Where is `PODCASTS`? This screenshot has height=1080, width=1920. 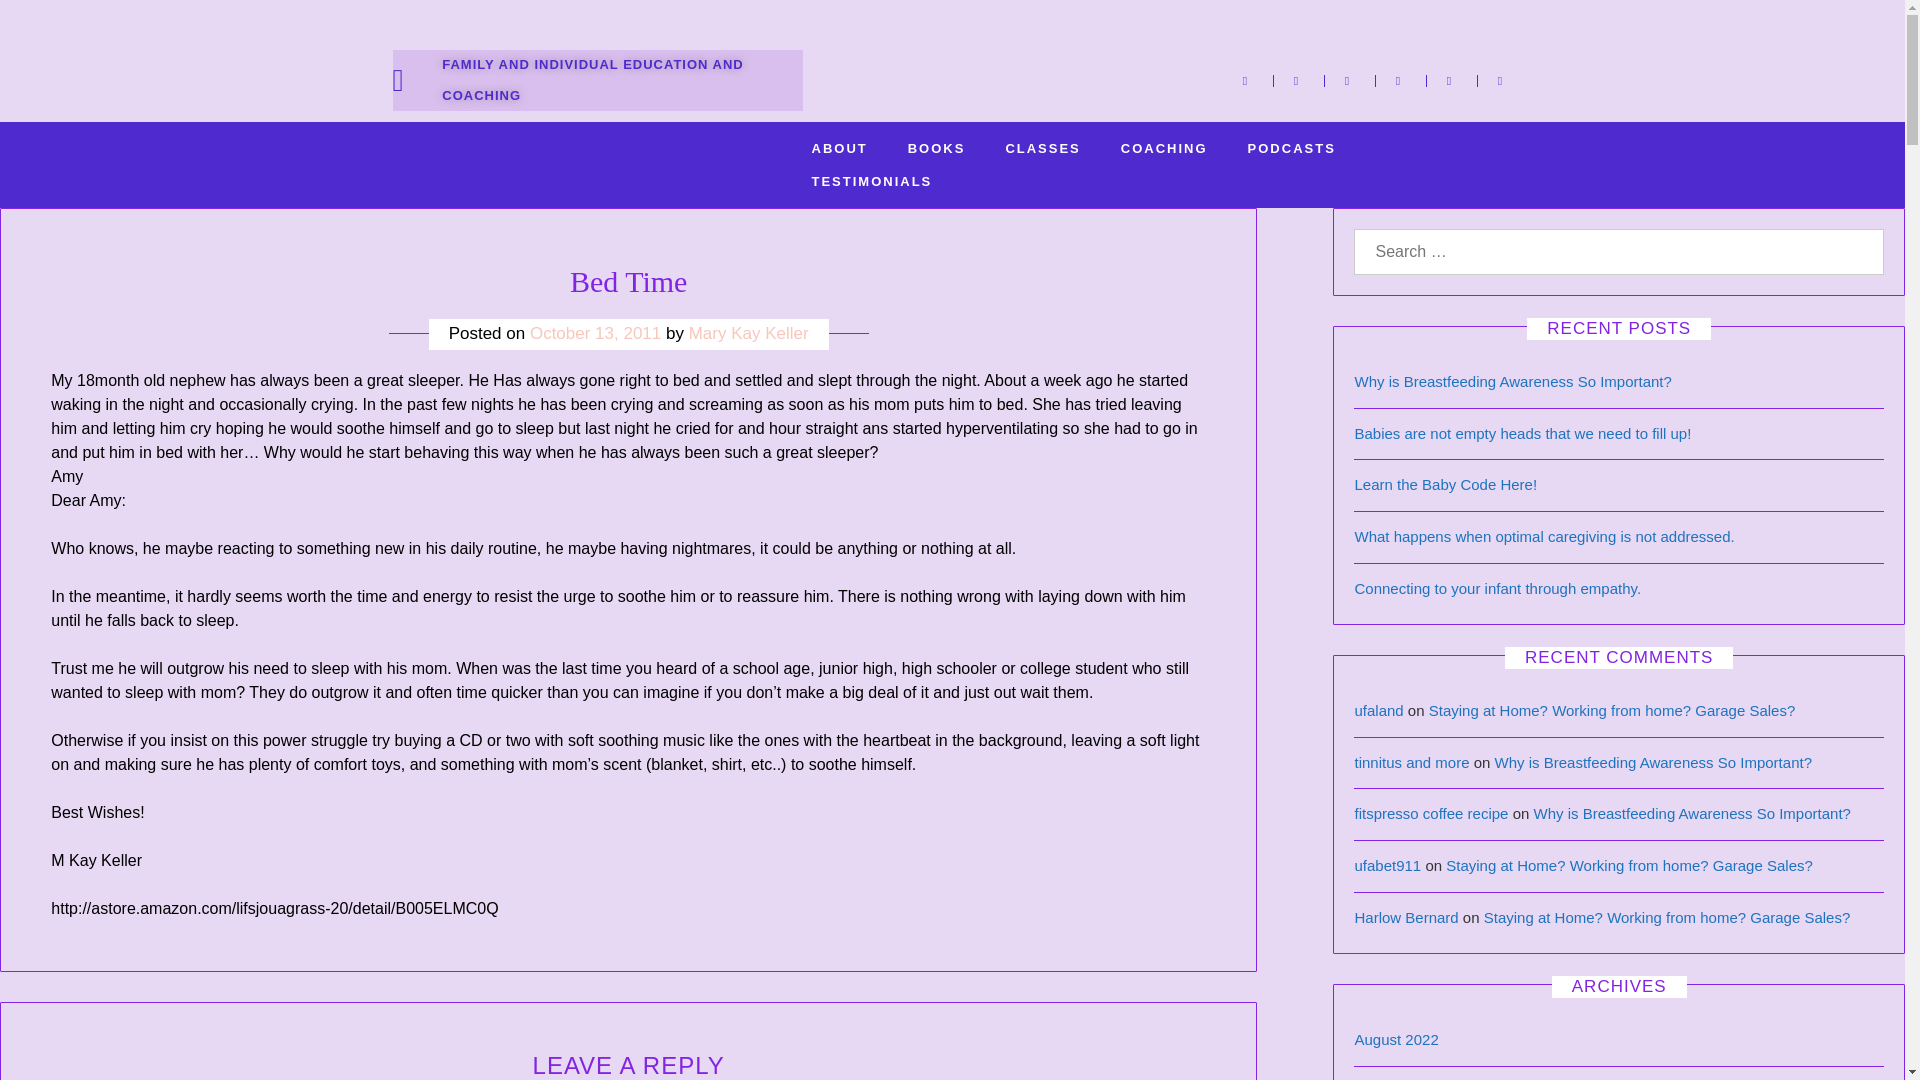
PODCASTS is located at coordinates (1292, 148).